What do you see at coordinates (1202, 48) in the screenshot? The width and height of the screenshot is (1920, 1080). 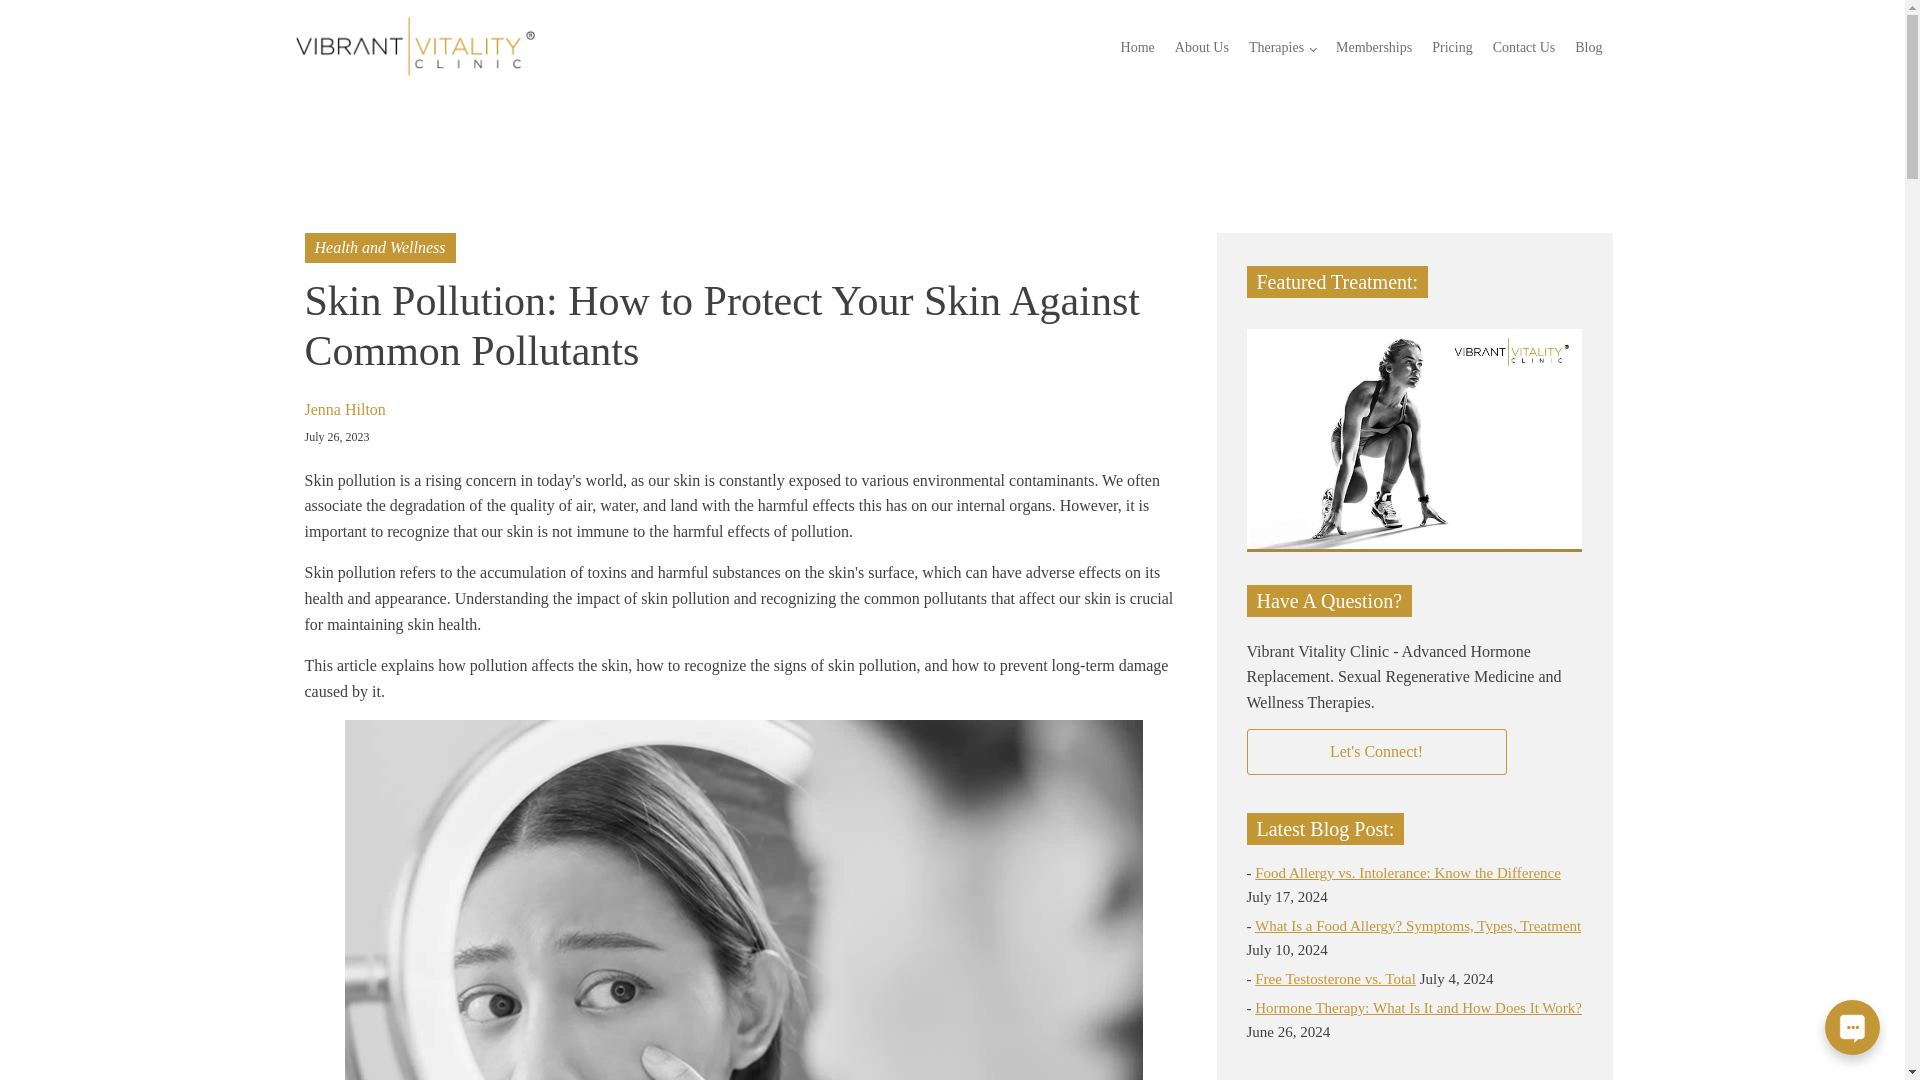 I see `About Us` at bounding box center [1202, 48].